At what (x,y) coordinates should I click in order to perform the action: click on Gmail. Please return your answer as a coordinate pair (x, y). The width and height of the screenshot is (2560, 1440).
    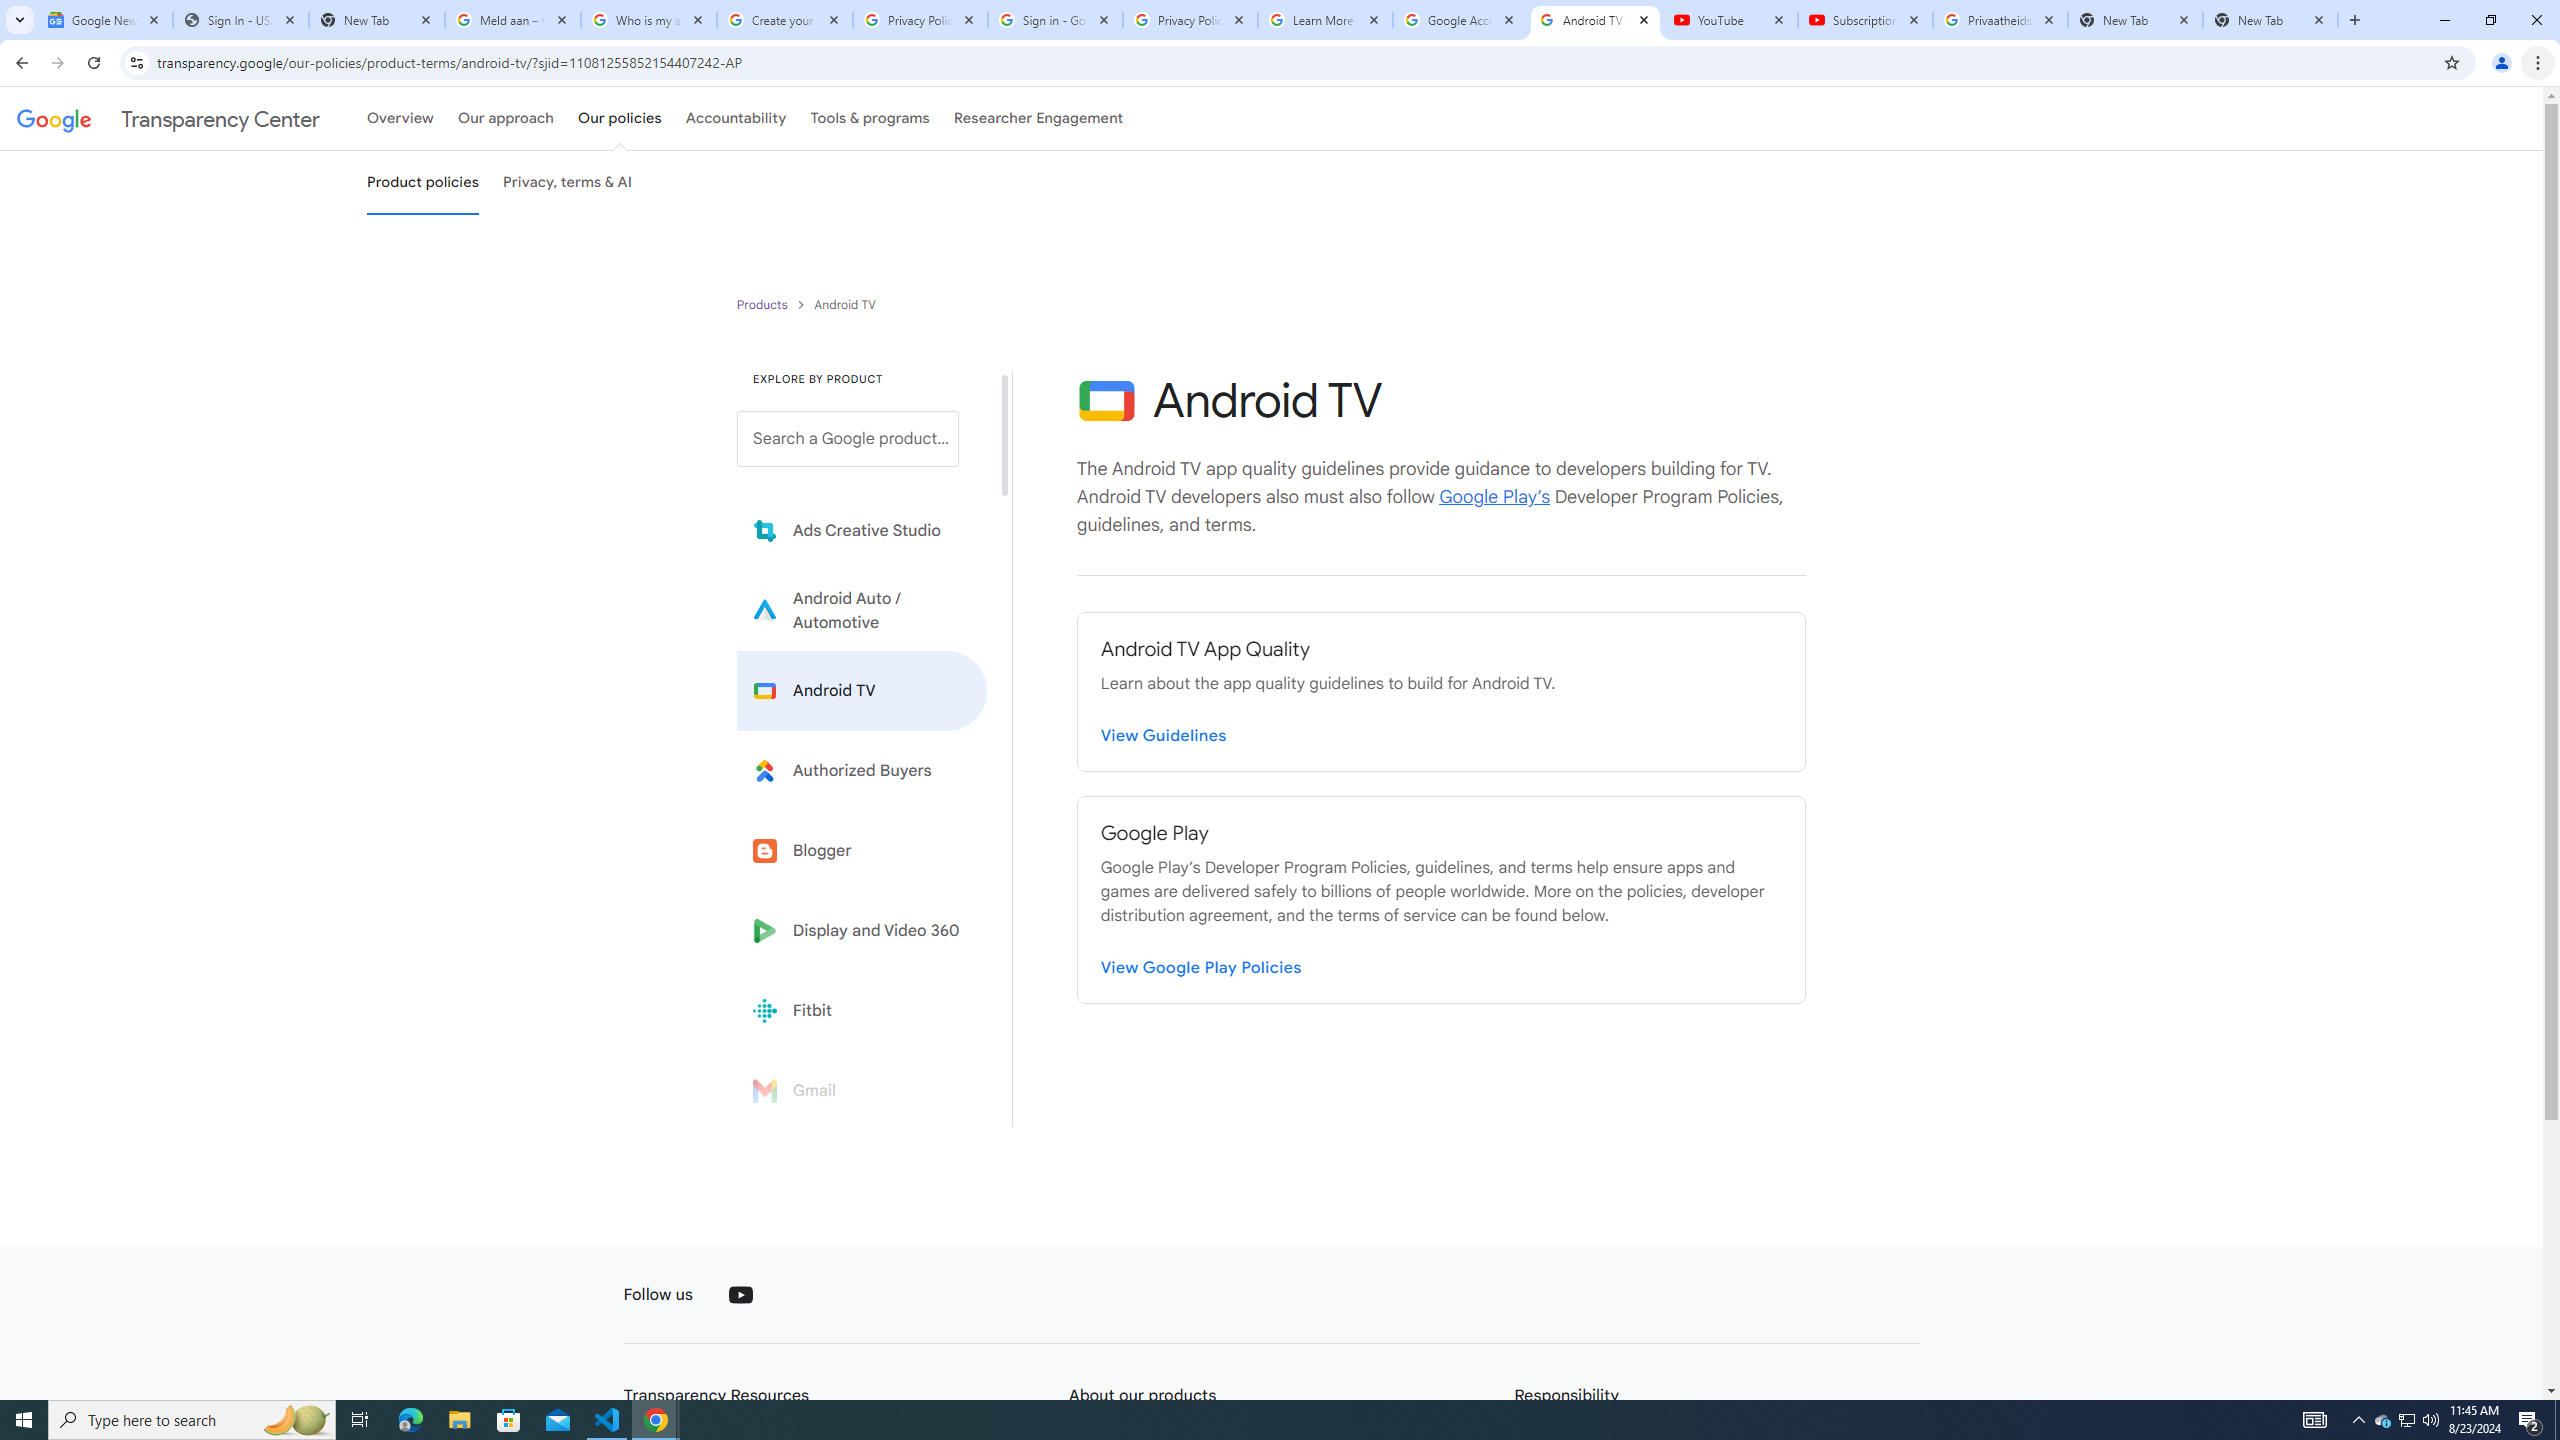
    Looking at the image, I should click on (862, 1090).